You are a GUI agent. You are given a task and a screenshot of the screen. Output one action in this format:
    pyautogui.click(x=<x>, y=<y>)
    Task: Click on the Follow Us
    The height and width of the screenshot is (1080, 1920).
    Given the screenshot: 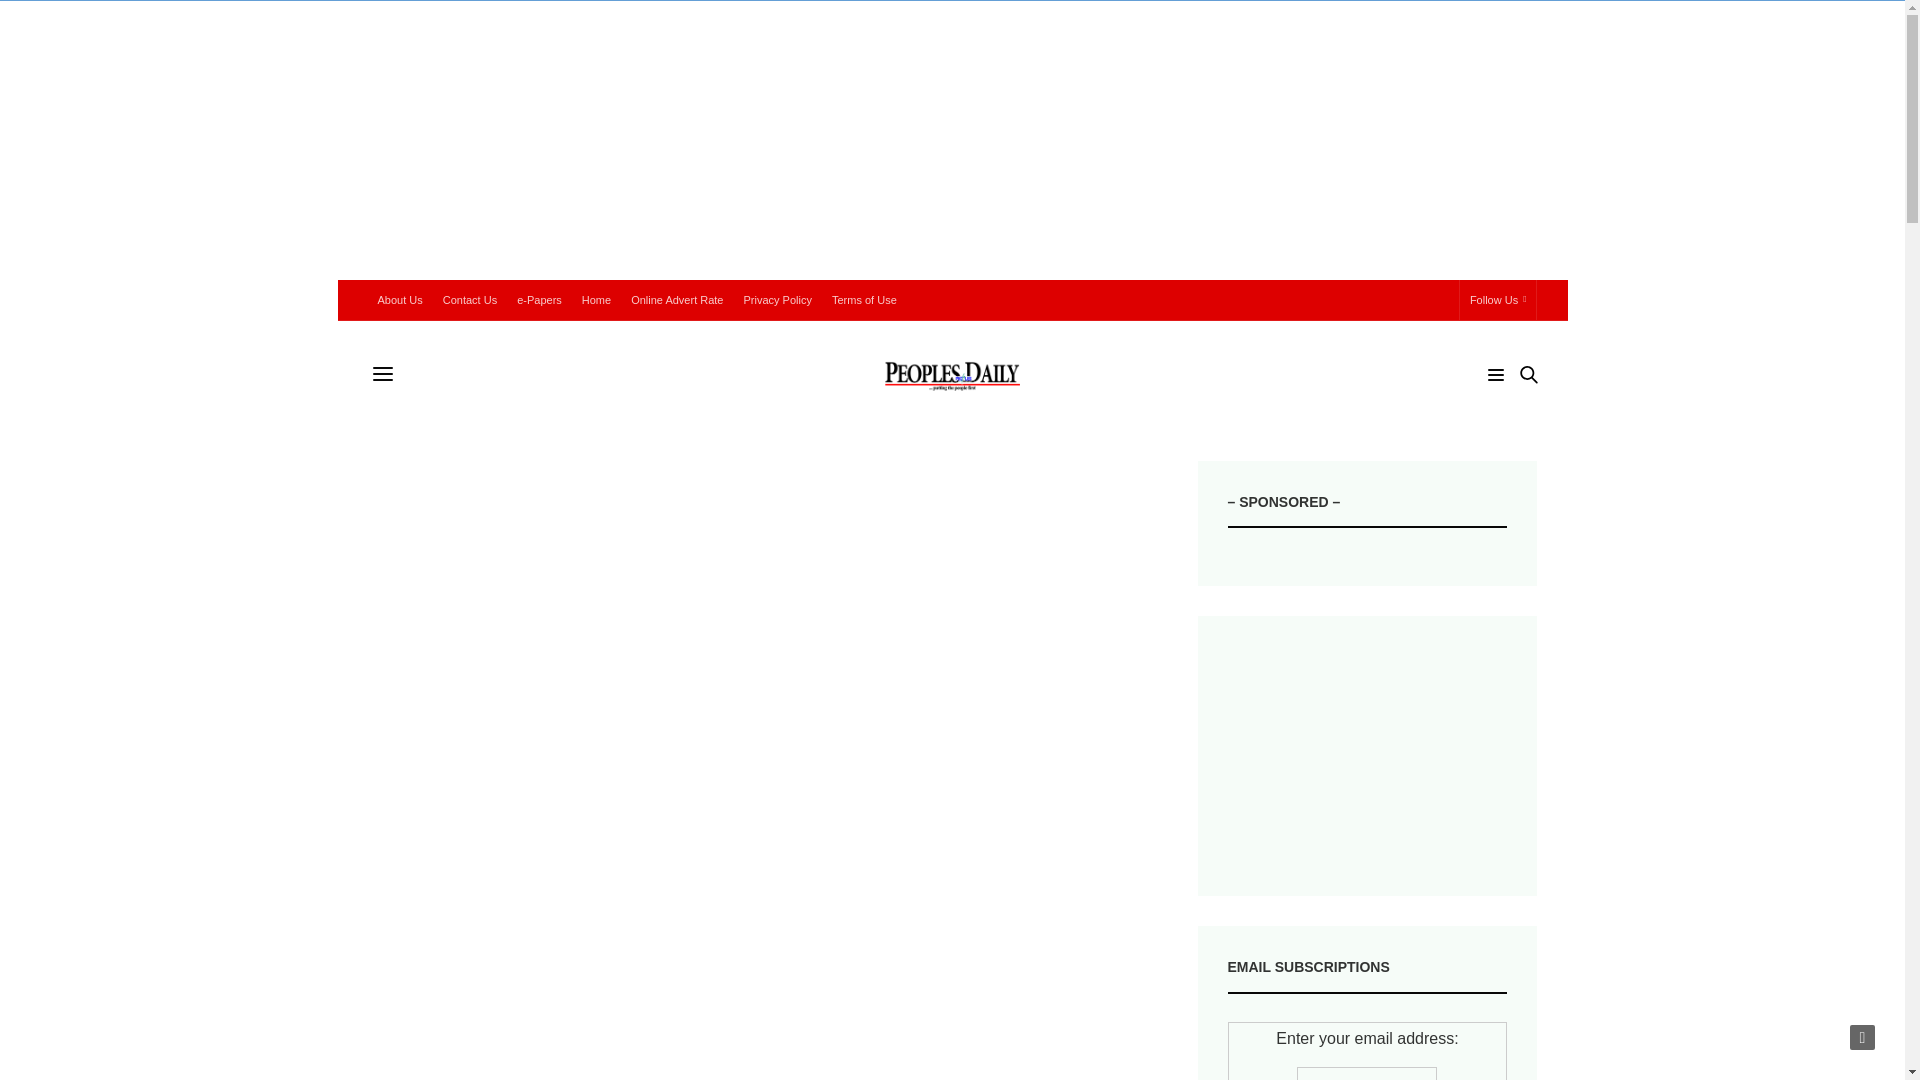 What is the action you would take?
    pyautogui.click(x=1498, y=299)
    